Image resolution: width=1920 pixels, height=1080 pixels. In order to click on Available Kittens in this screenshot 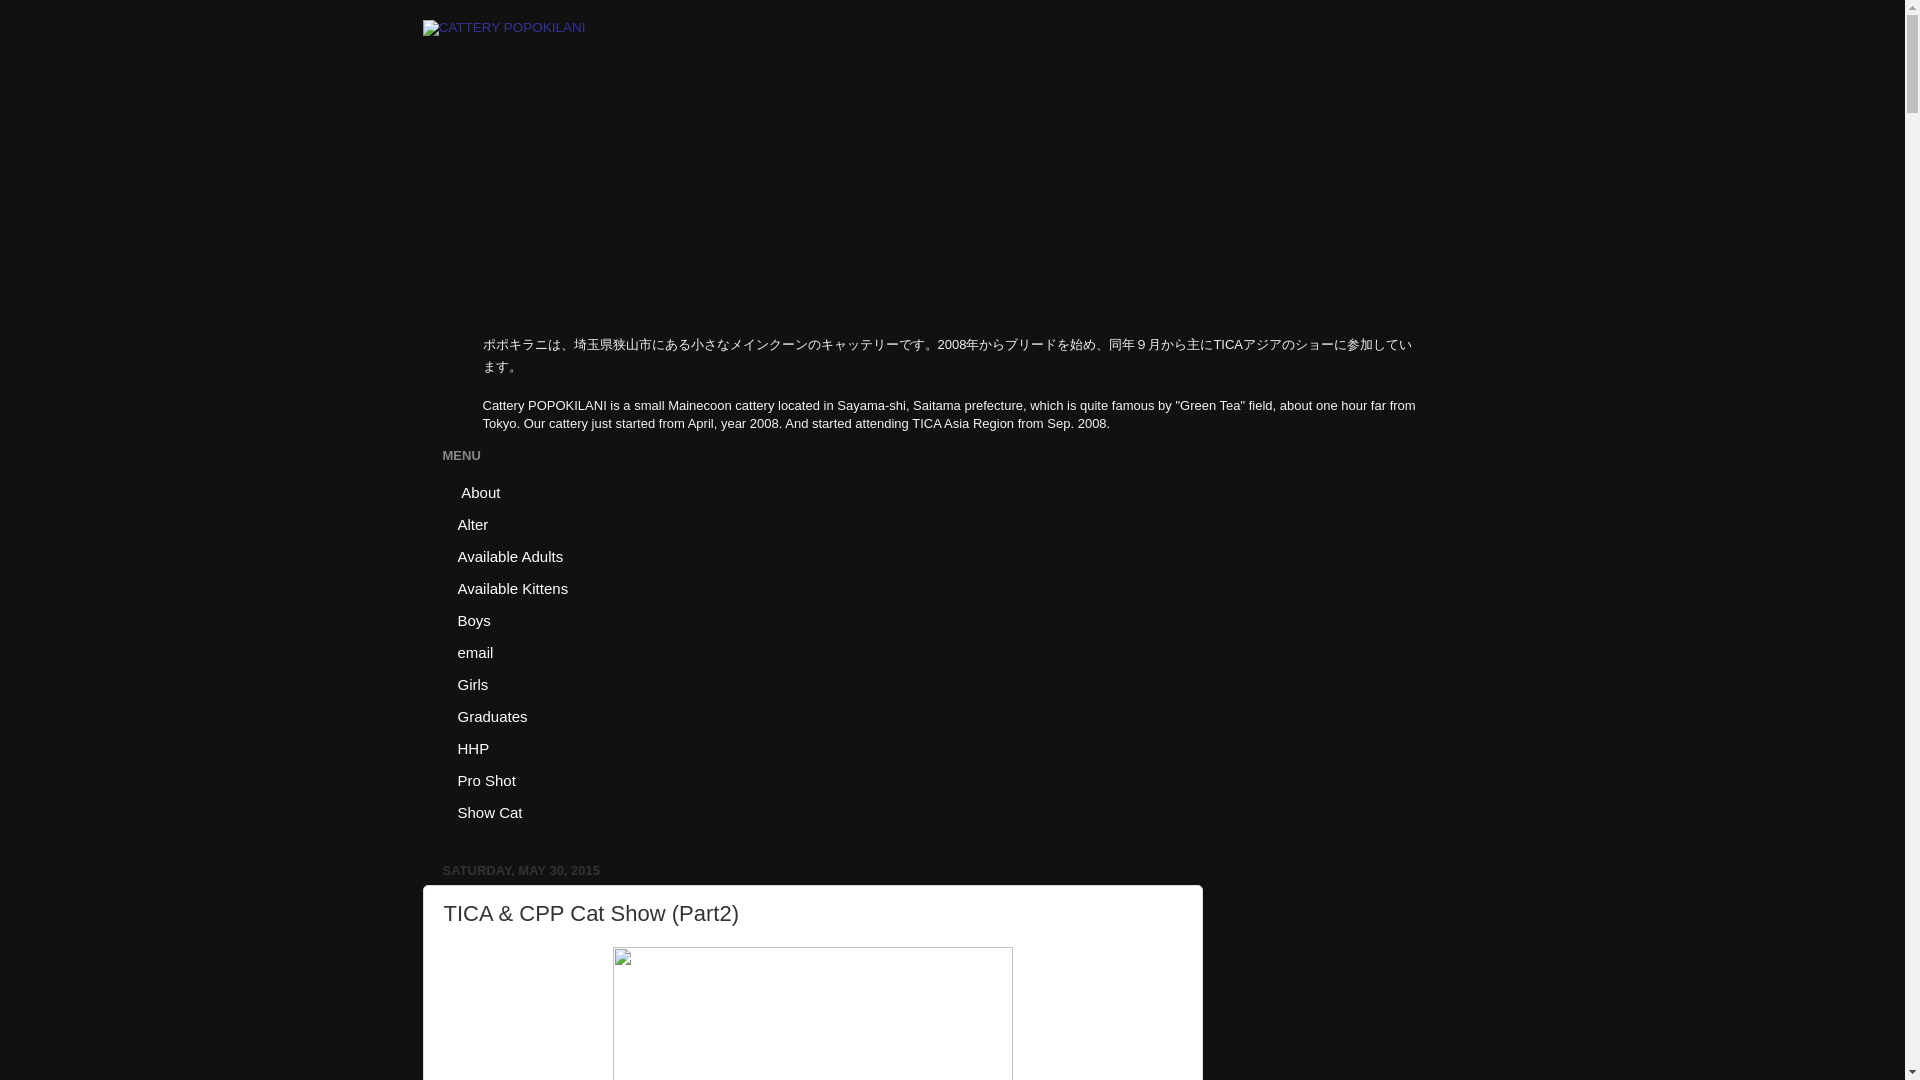, I will do `click(512, 588)`.